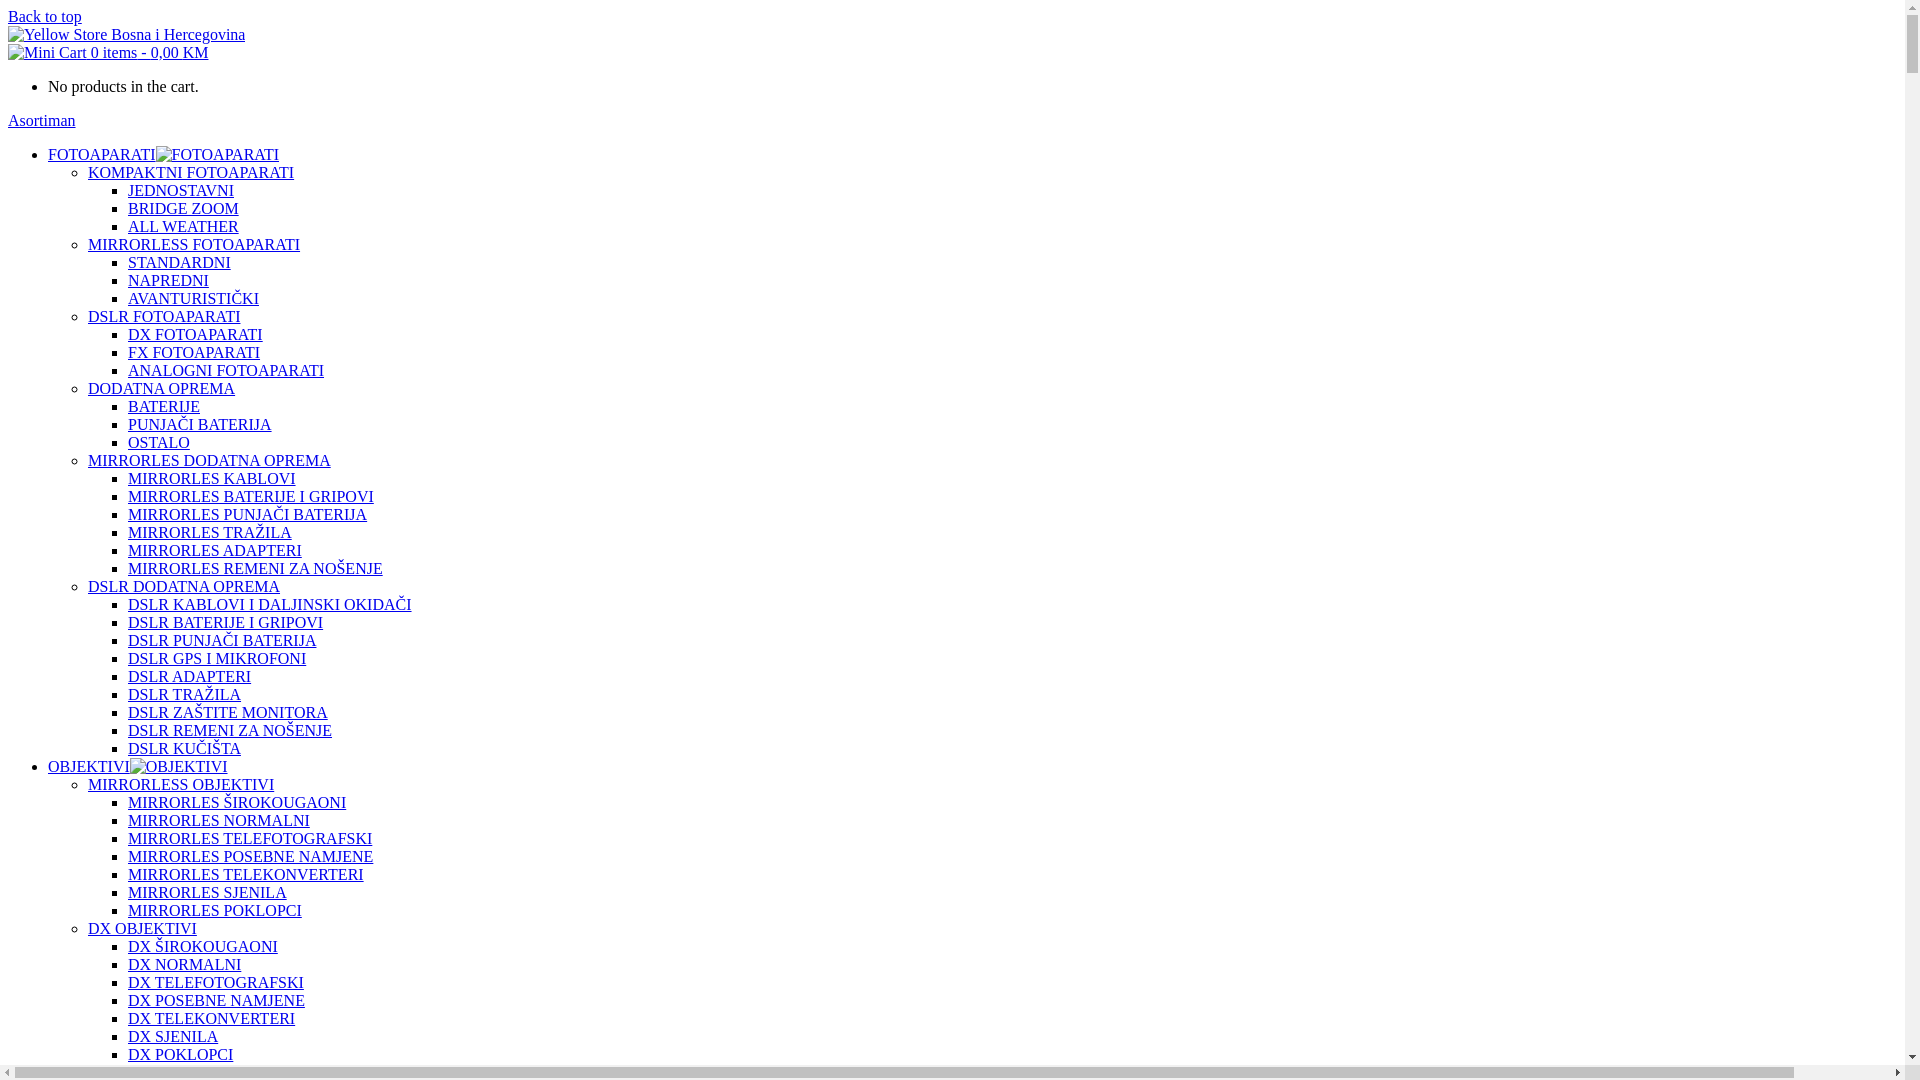  I want to click on OBJEKTIVI, so click(89, 766).